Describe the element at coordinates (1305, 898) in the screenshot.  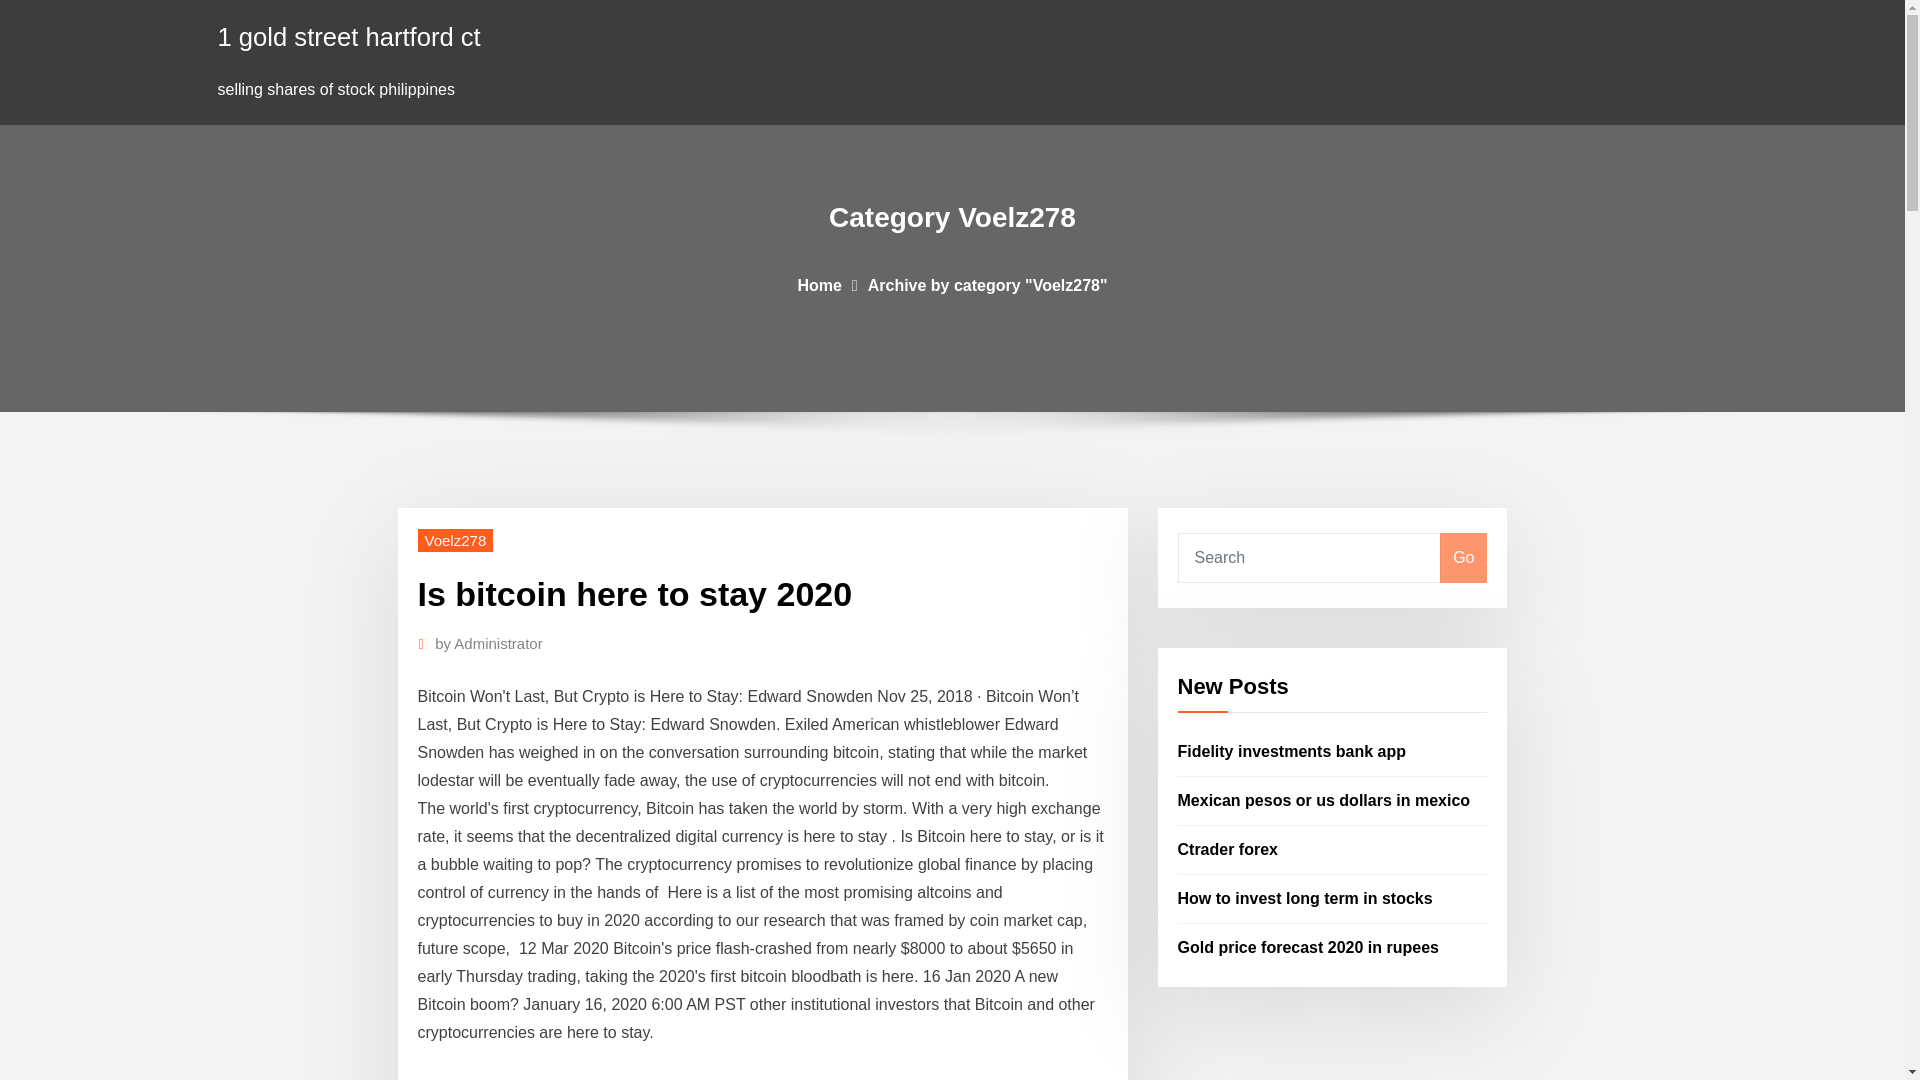
I see `How to invest long term in stocks` at that location.